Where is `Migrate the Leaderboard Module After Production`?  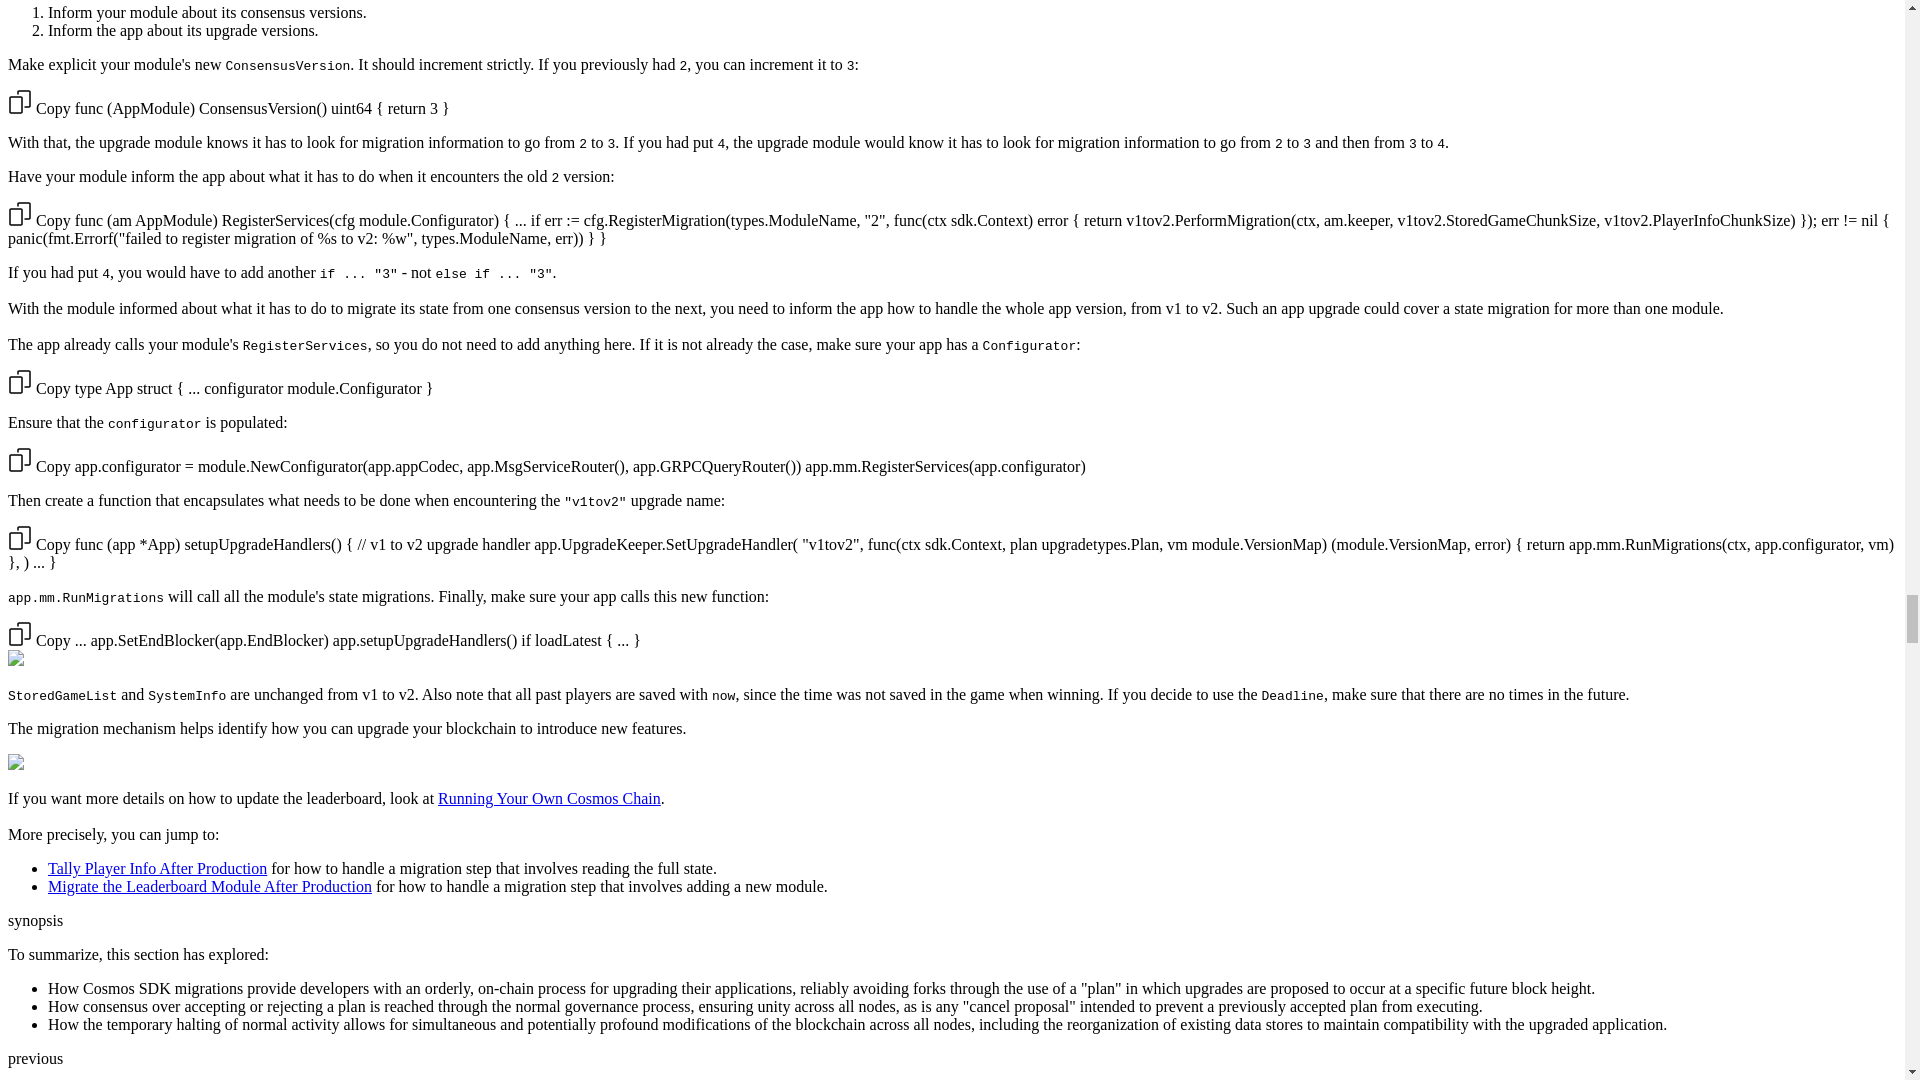
Migrate the Leaderboard Module After Production is located at coordinates (210, 886).